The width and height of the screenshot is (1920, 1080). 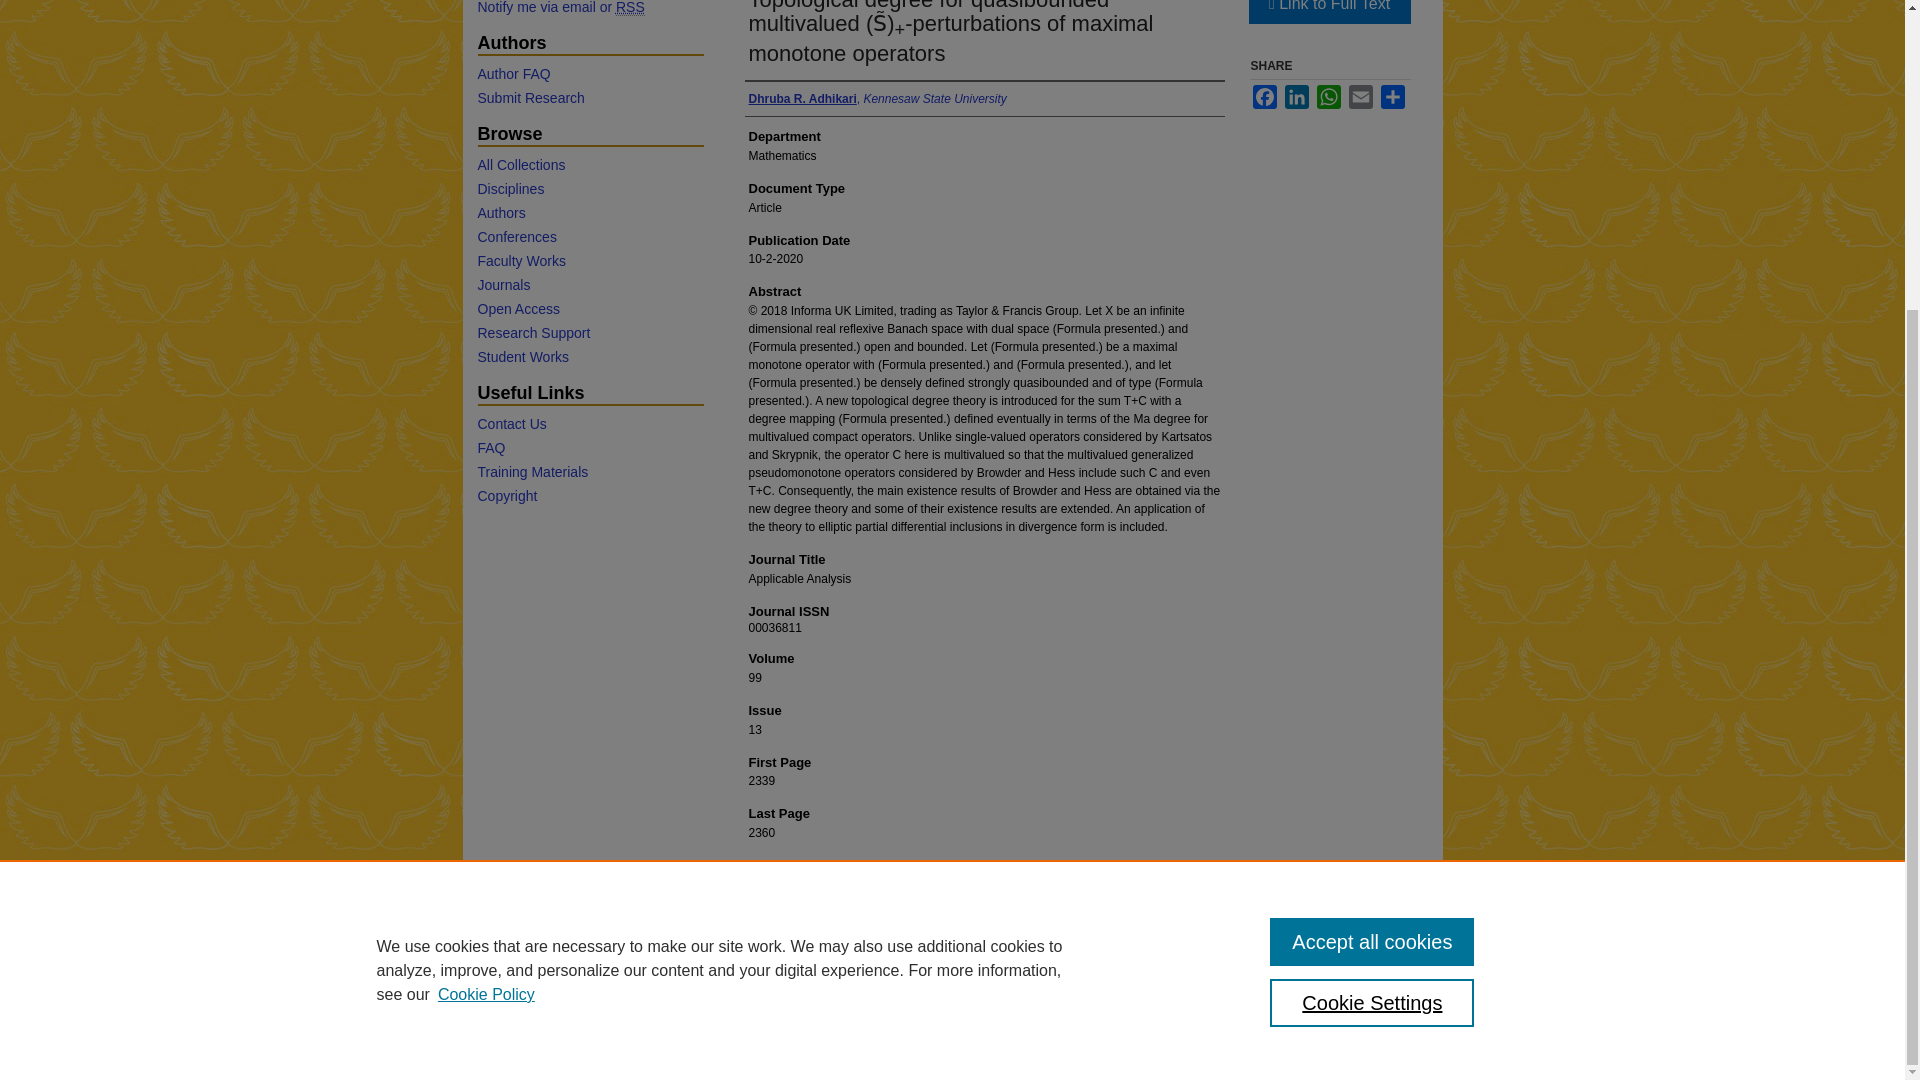 What do you see at coordinates (590, 213) in the screenshot?
I see `Authors` at bounding box center [590, 213].